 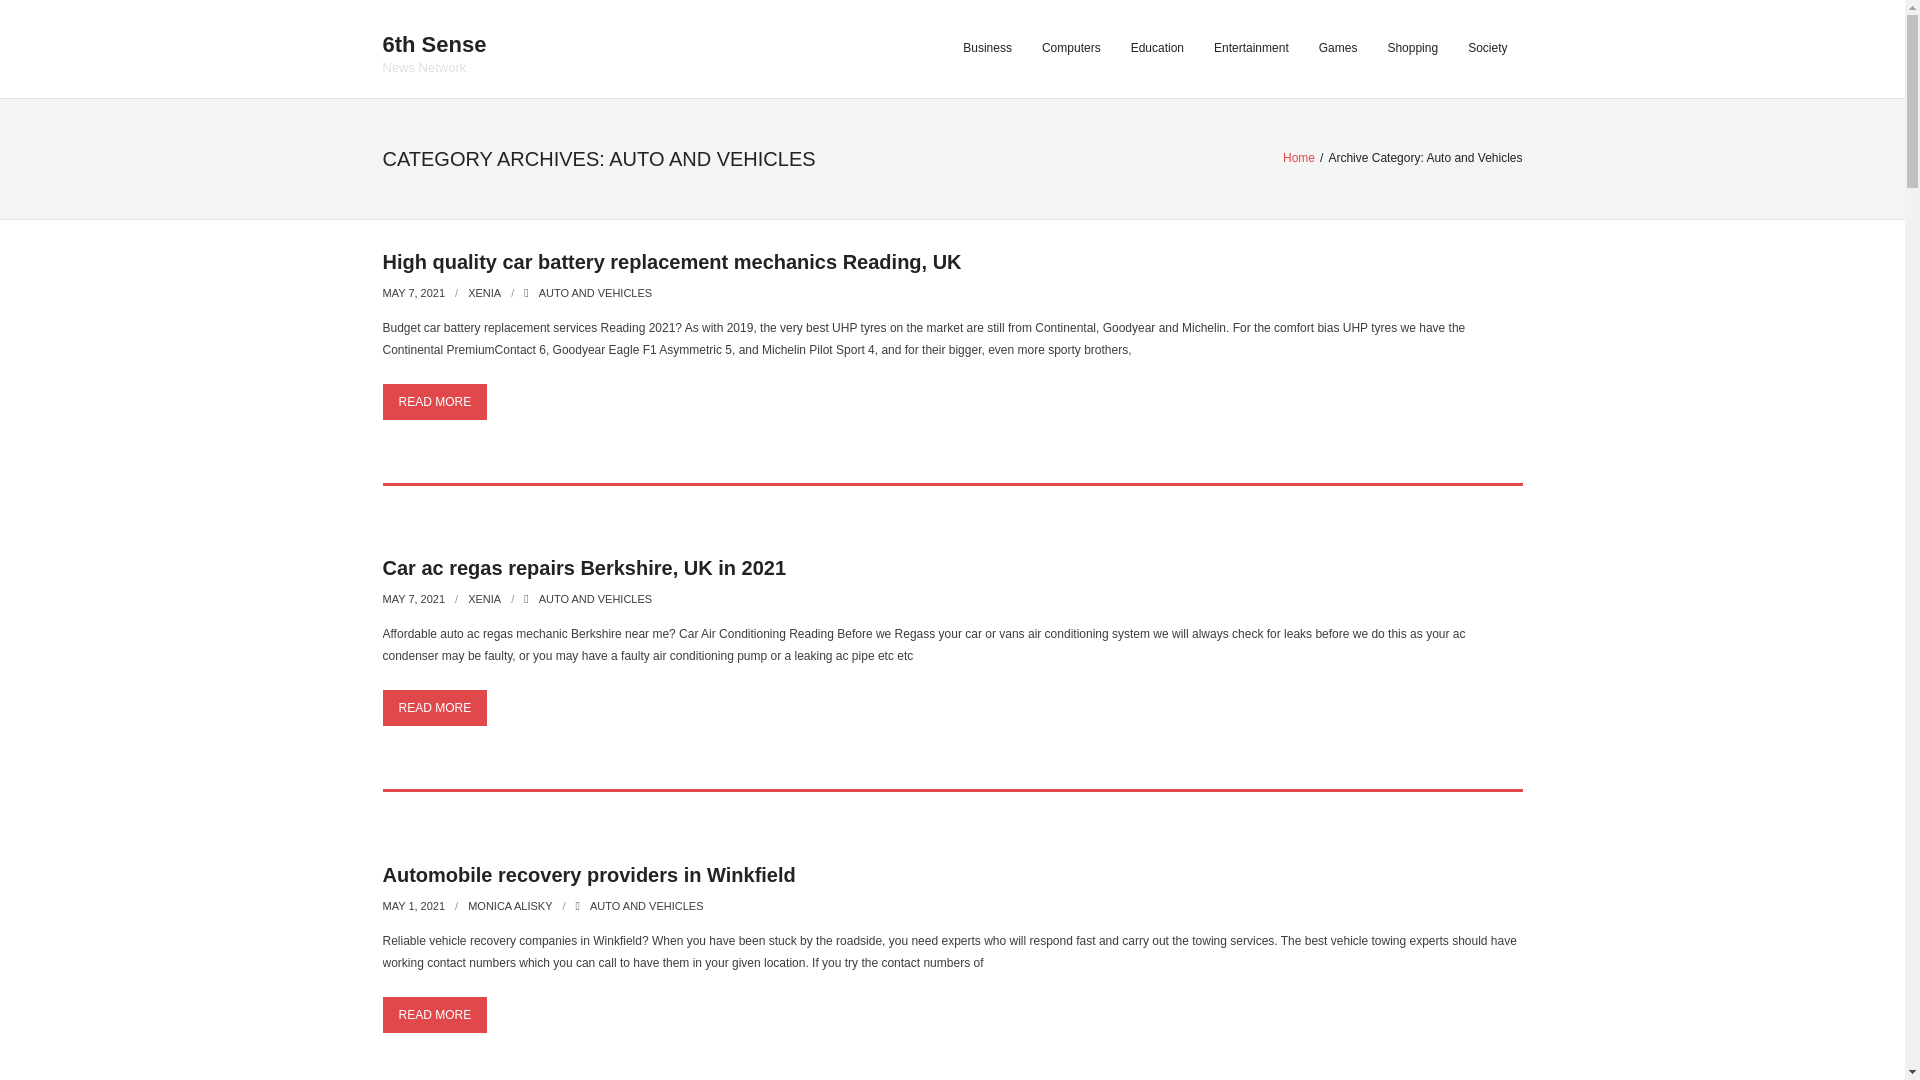 I want to click on High quality car battery replacement mechanics Reading, UK, so click(x=672, y=262).